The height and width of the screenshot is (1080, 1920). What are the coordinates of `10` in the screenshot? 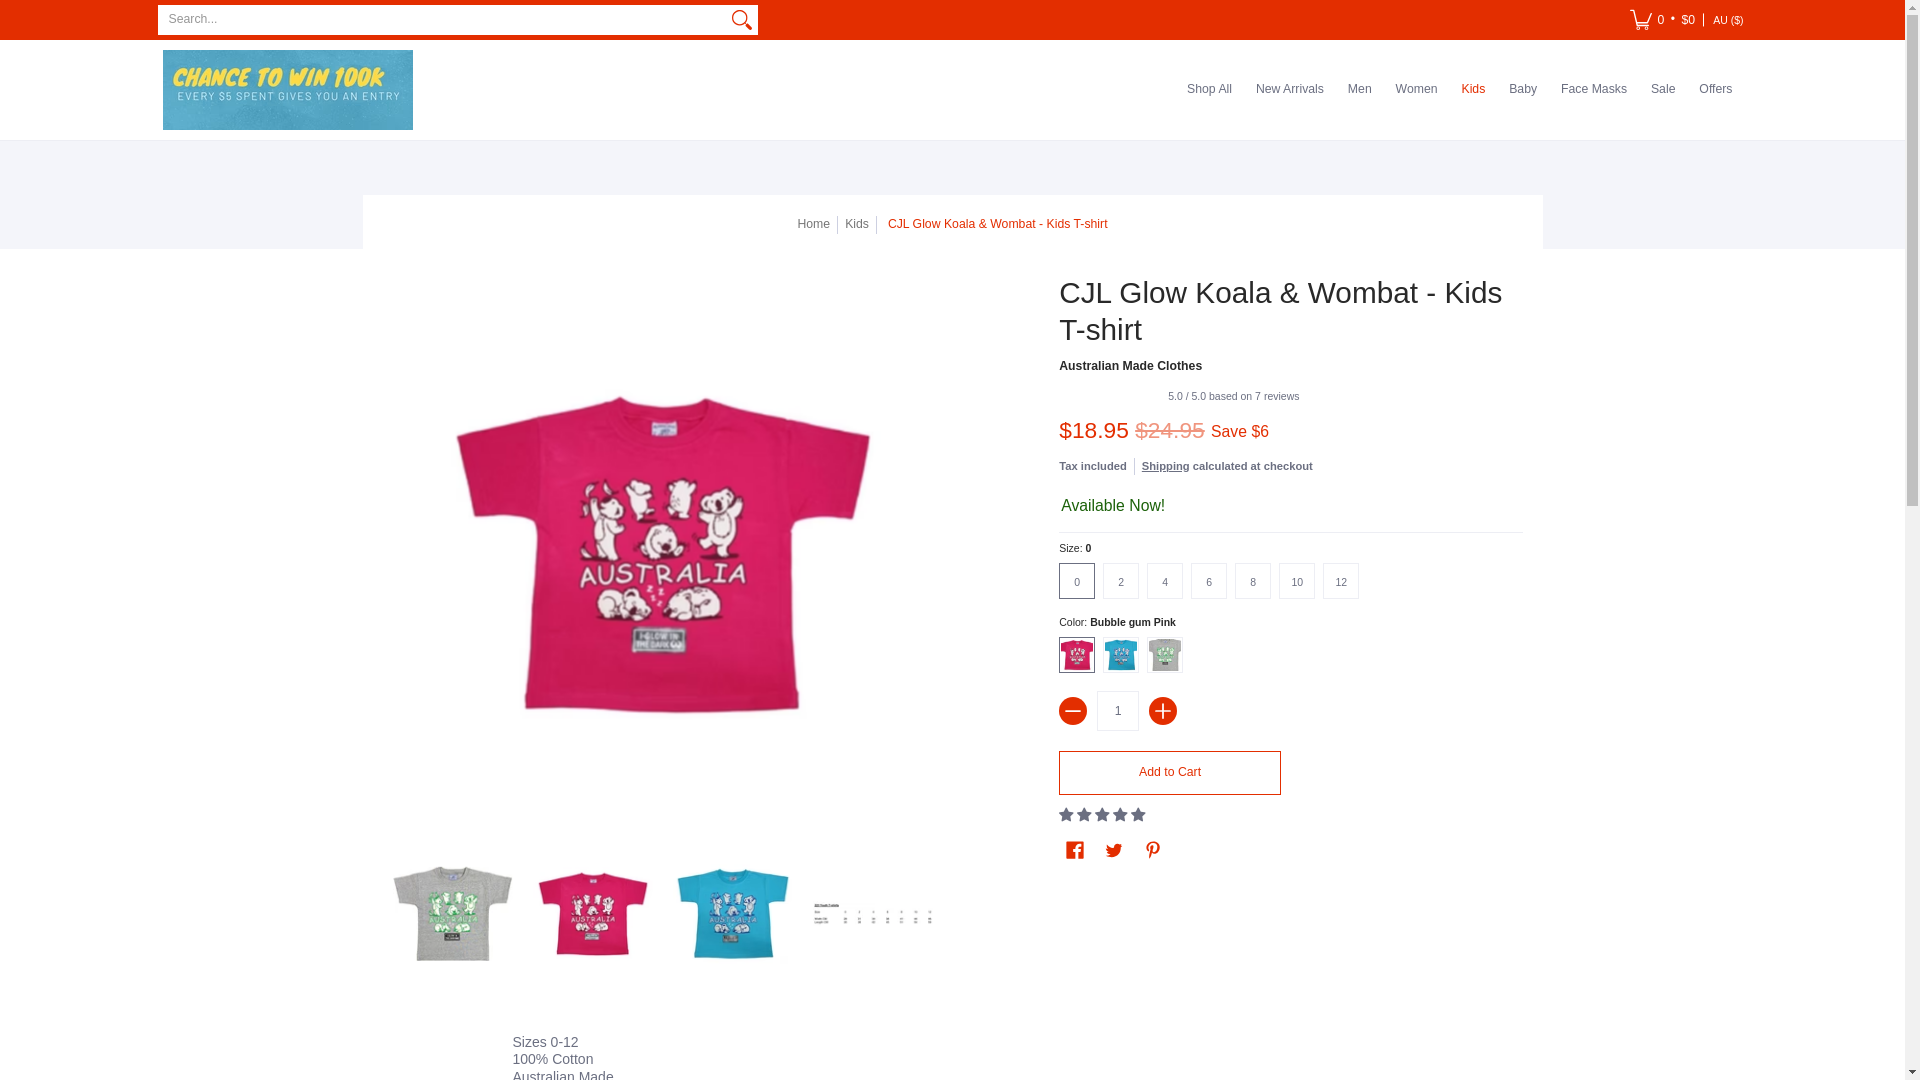 It's located at (1300, 580).